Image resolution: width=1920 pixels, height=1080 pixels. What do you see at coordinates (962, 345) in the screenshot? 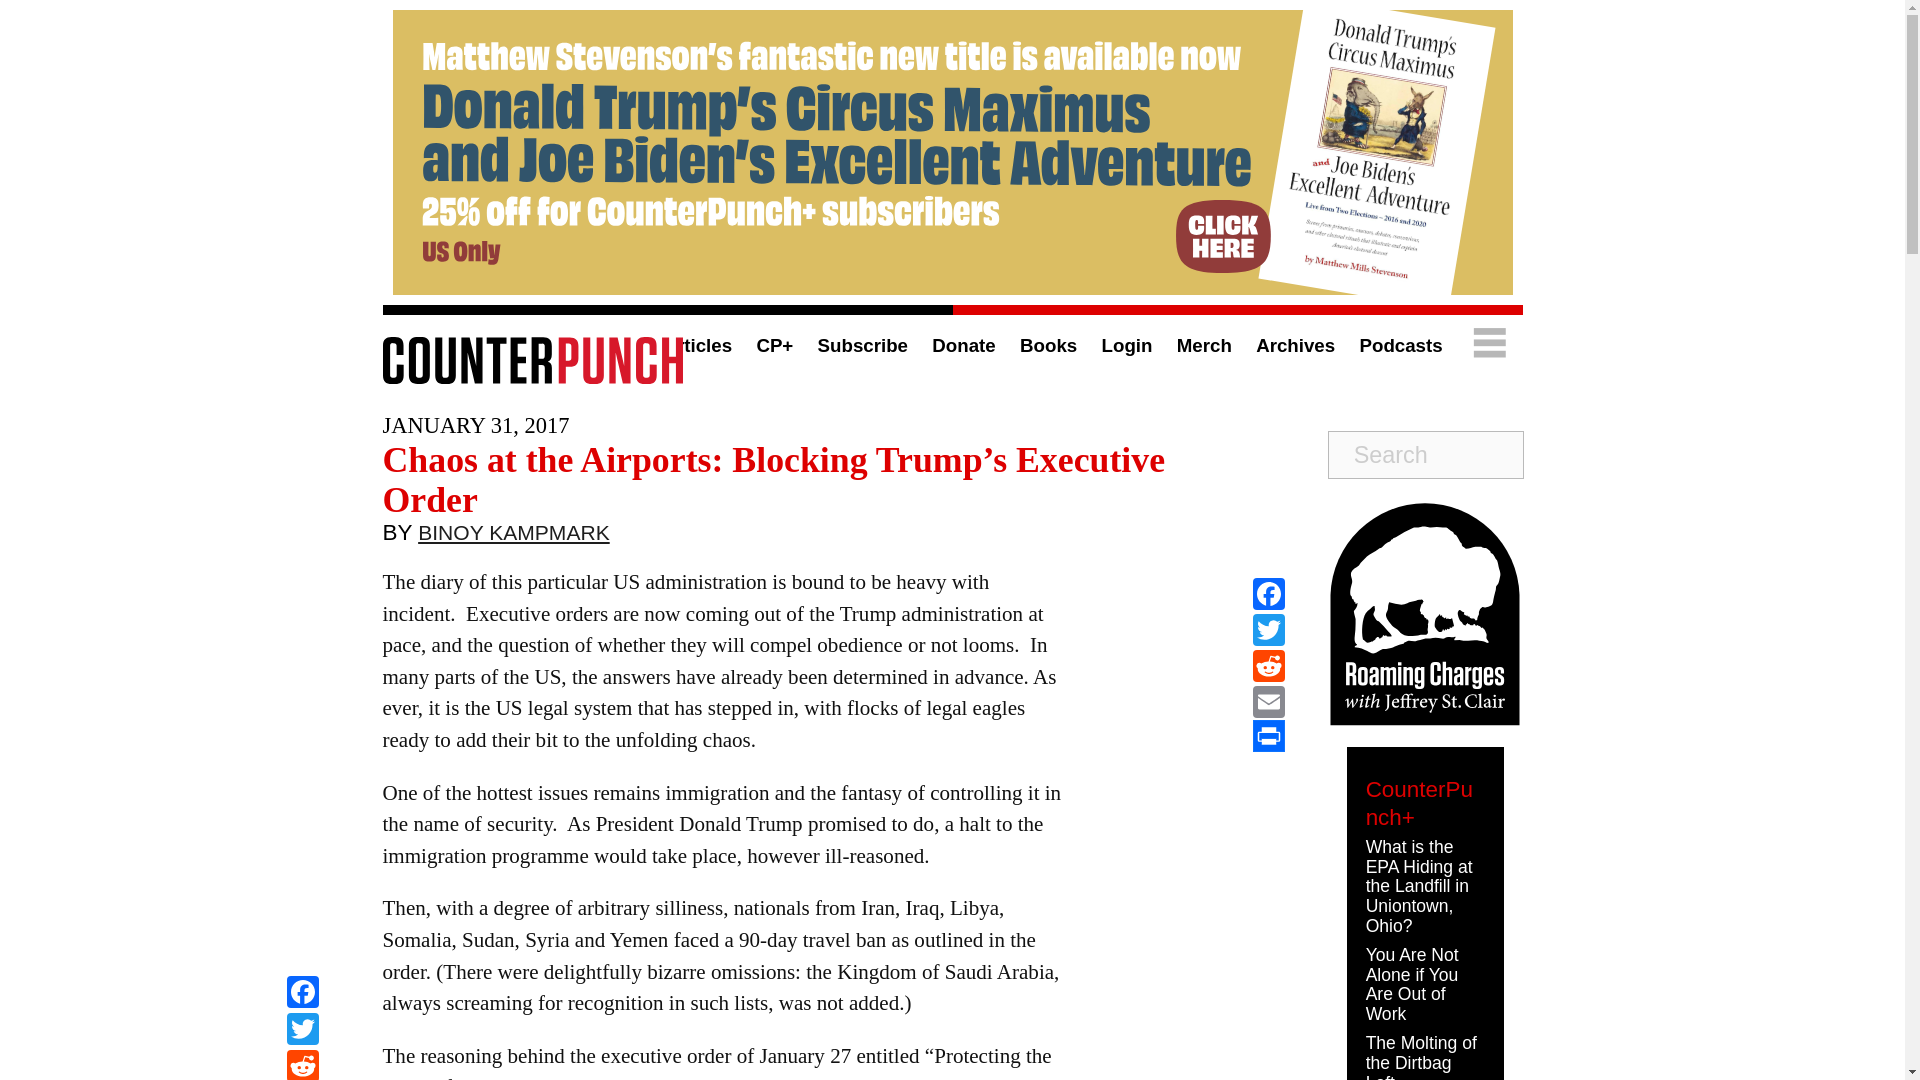
I see `Donate` at bounding box center [962, 345].